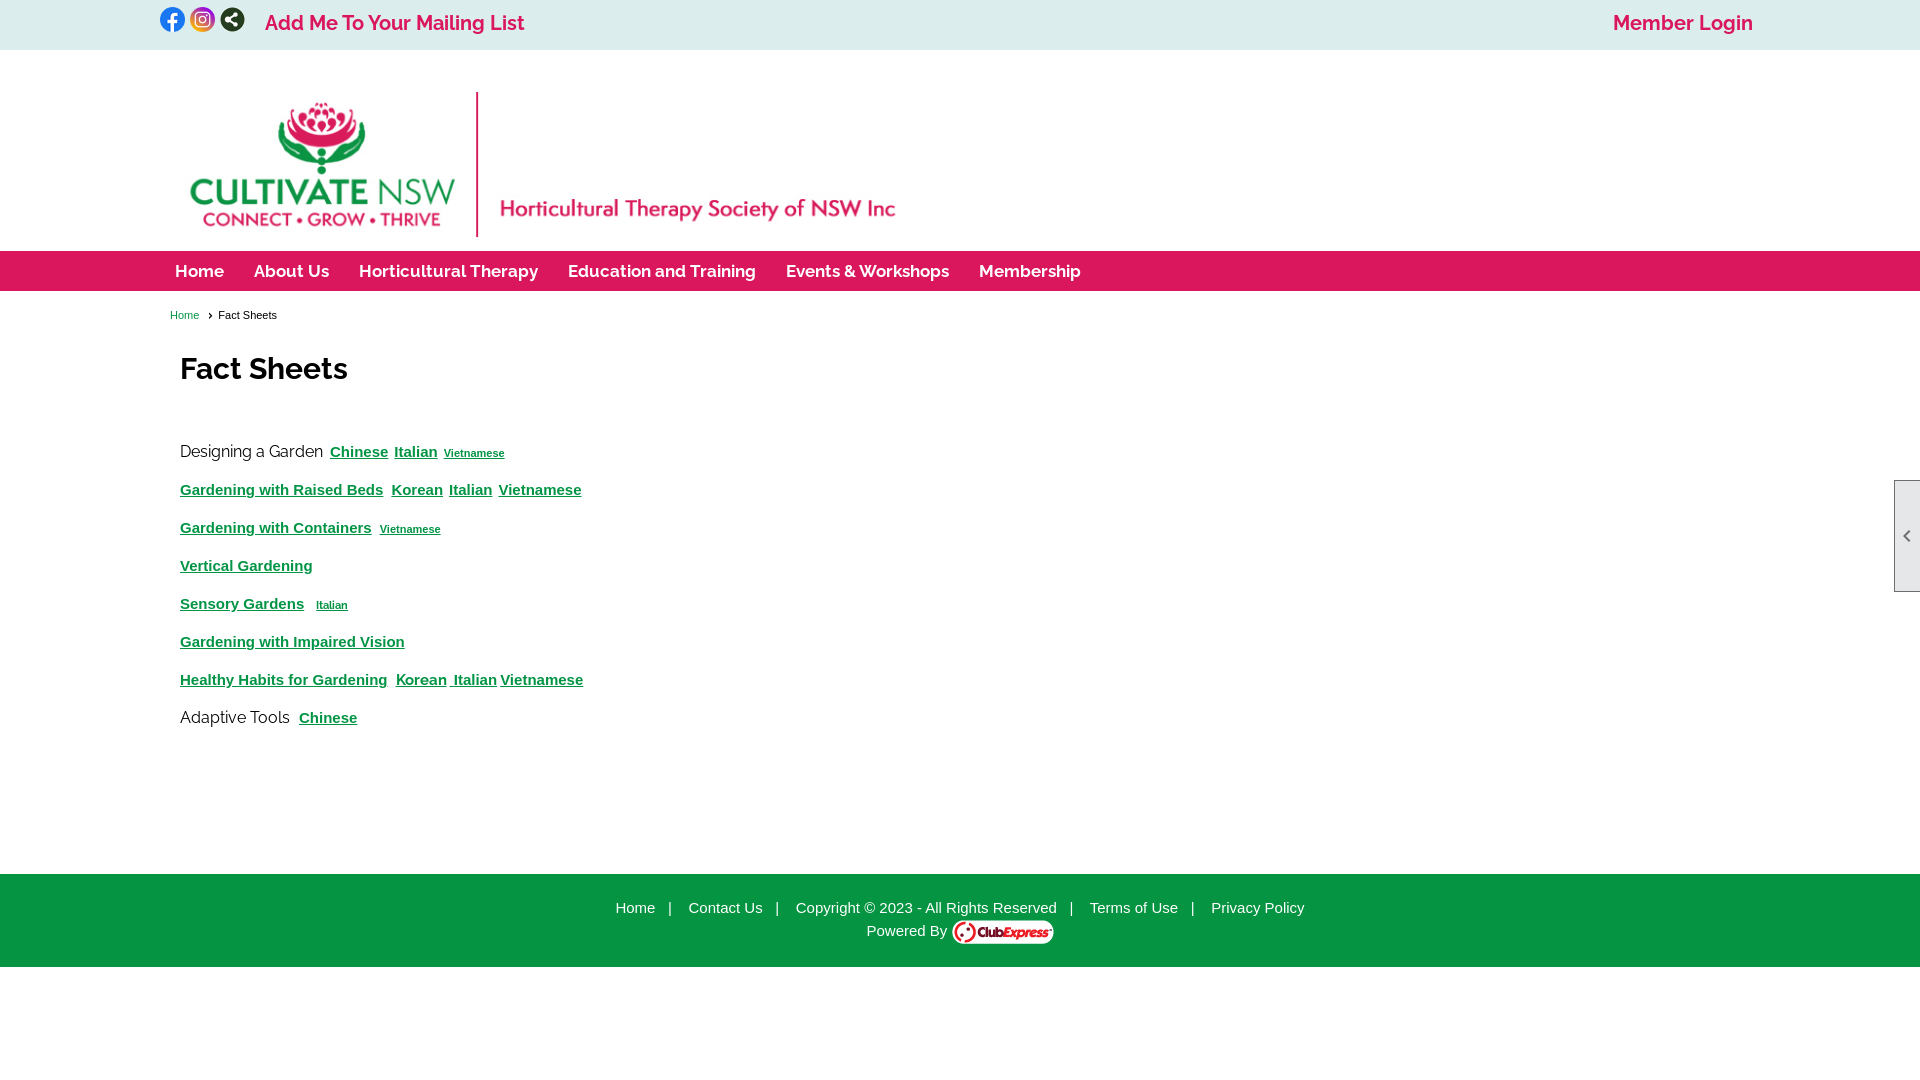 The width and height of the screenshot is (1920, 1080). What do you see at coordinates (246, 566) in the screenshot?
I see `Vertical Gardening` at bounding box center [246, 566].